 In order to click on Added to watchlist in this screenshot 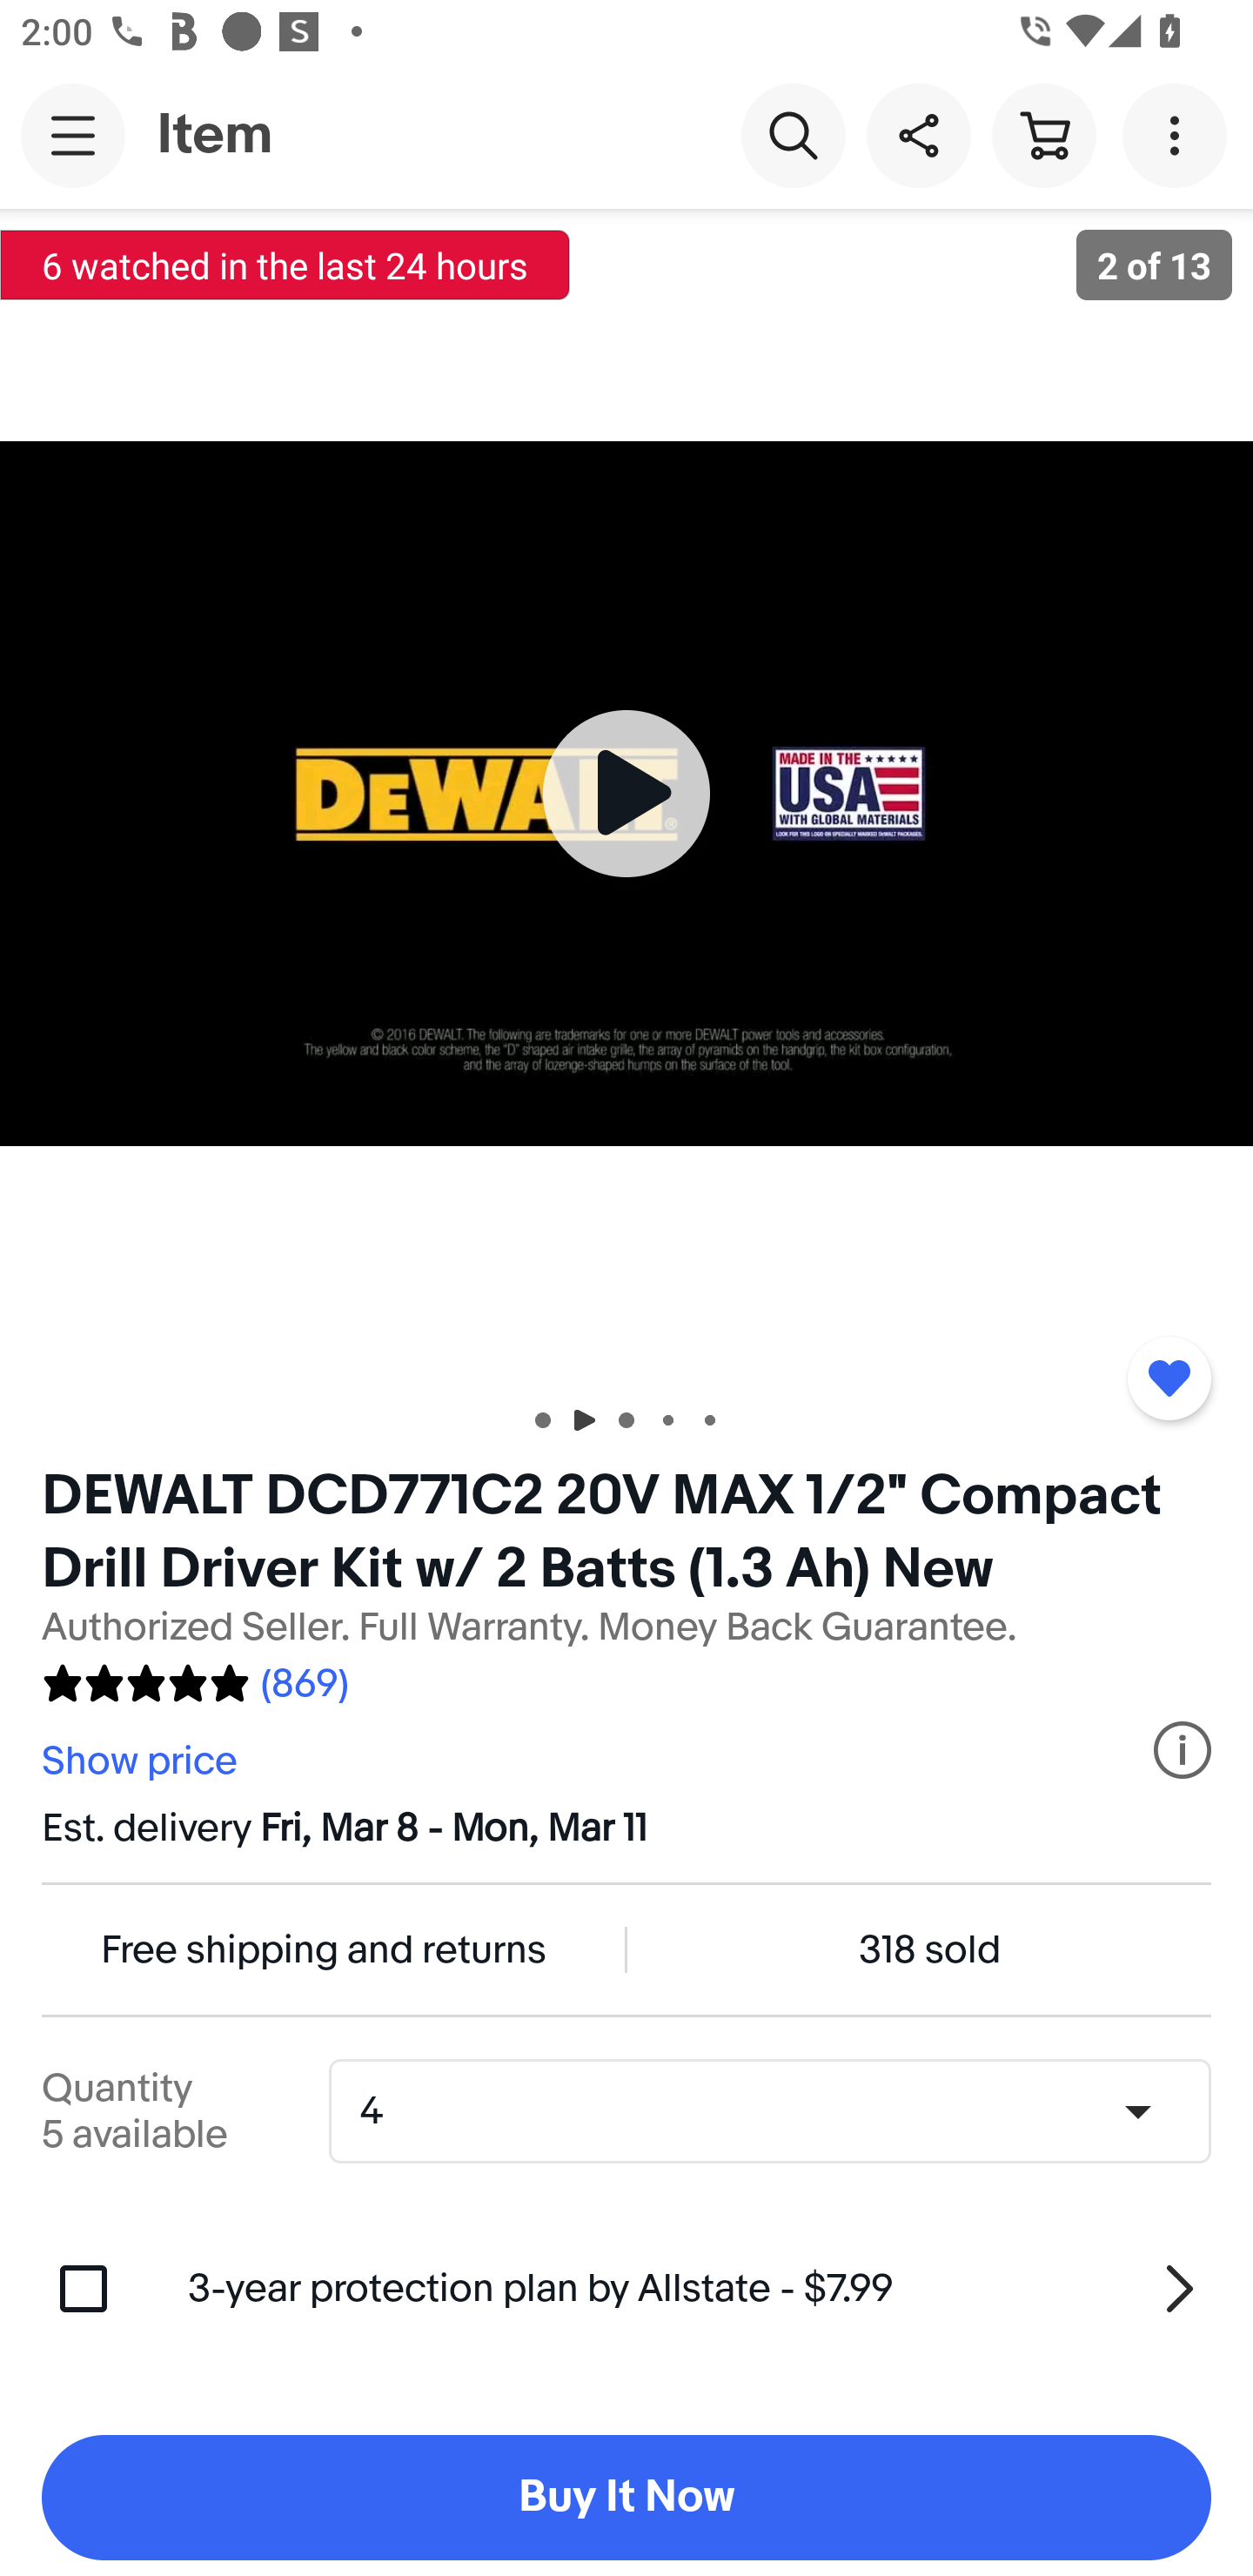, I will do `click(1169, 1378)`.